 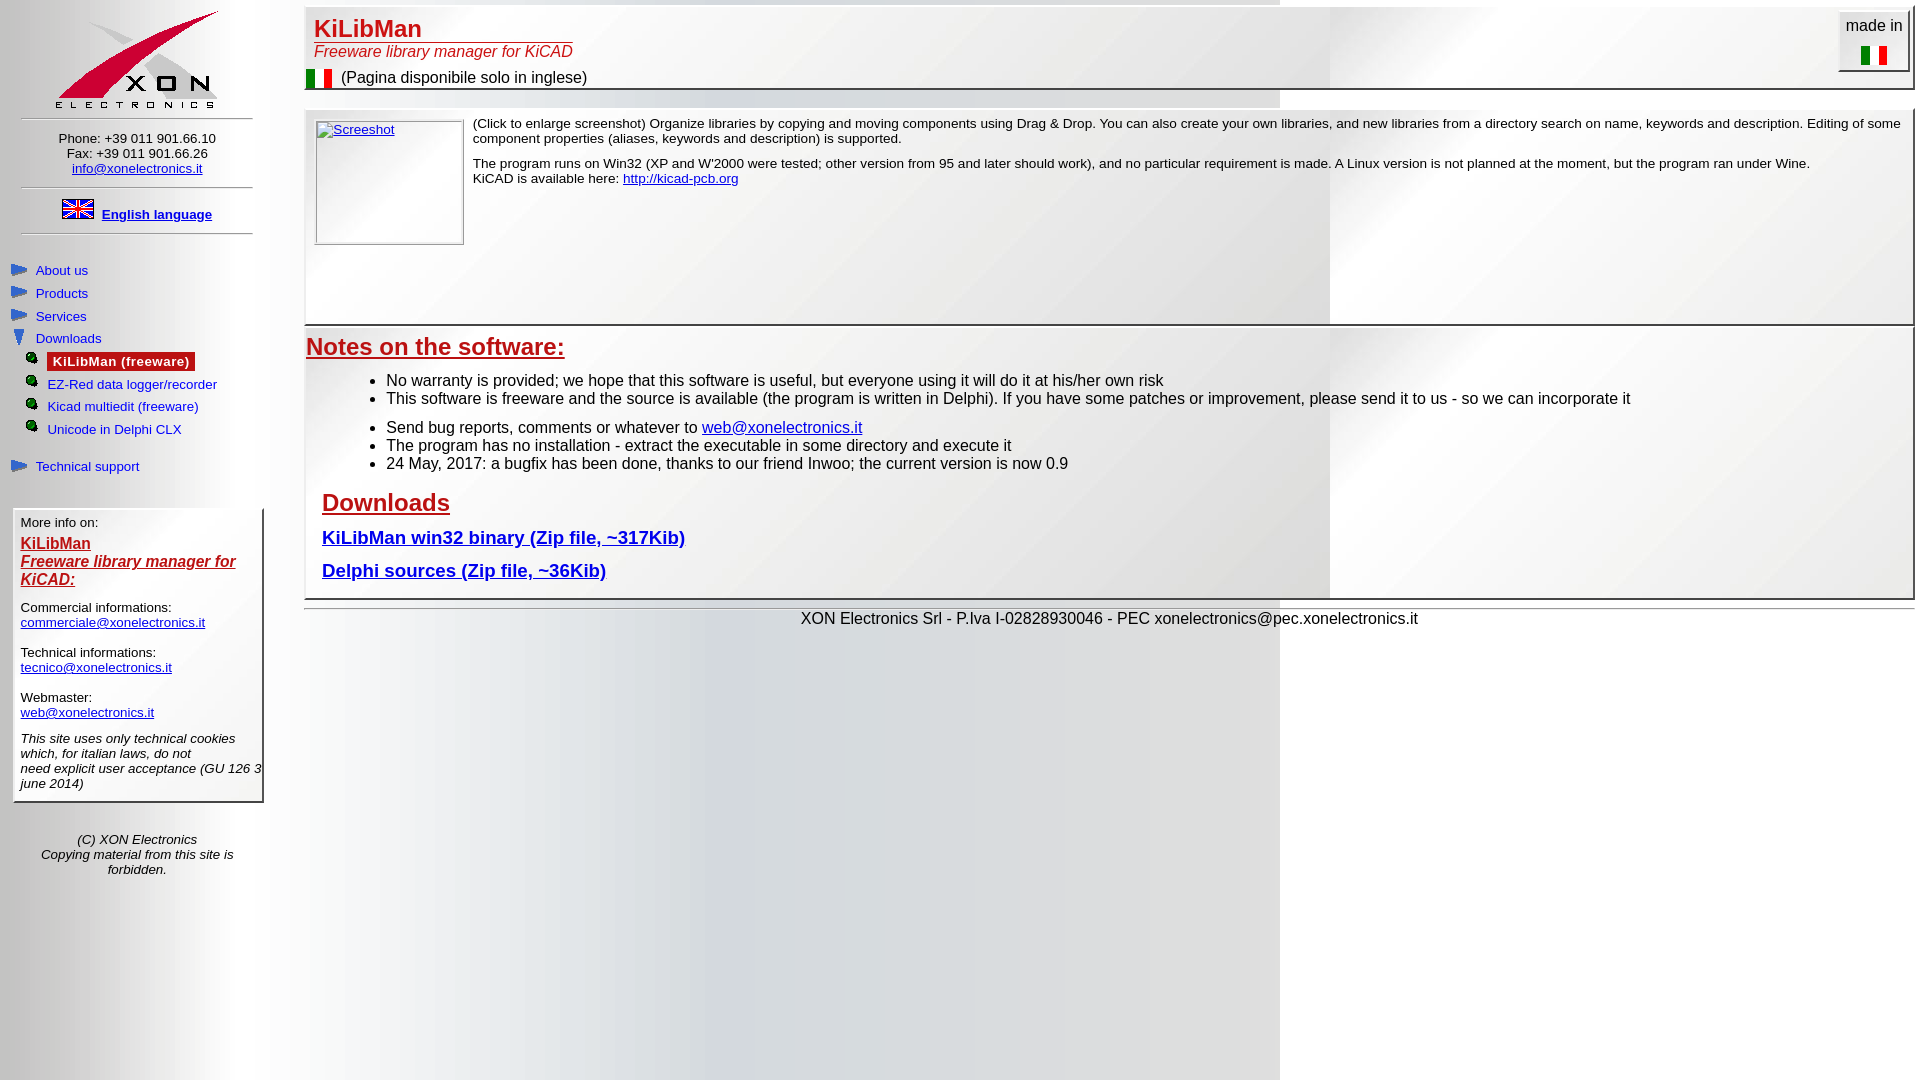 I want to click on Firmware updates and other documents, so click(x=68, y=339).